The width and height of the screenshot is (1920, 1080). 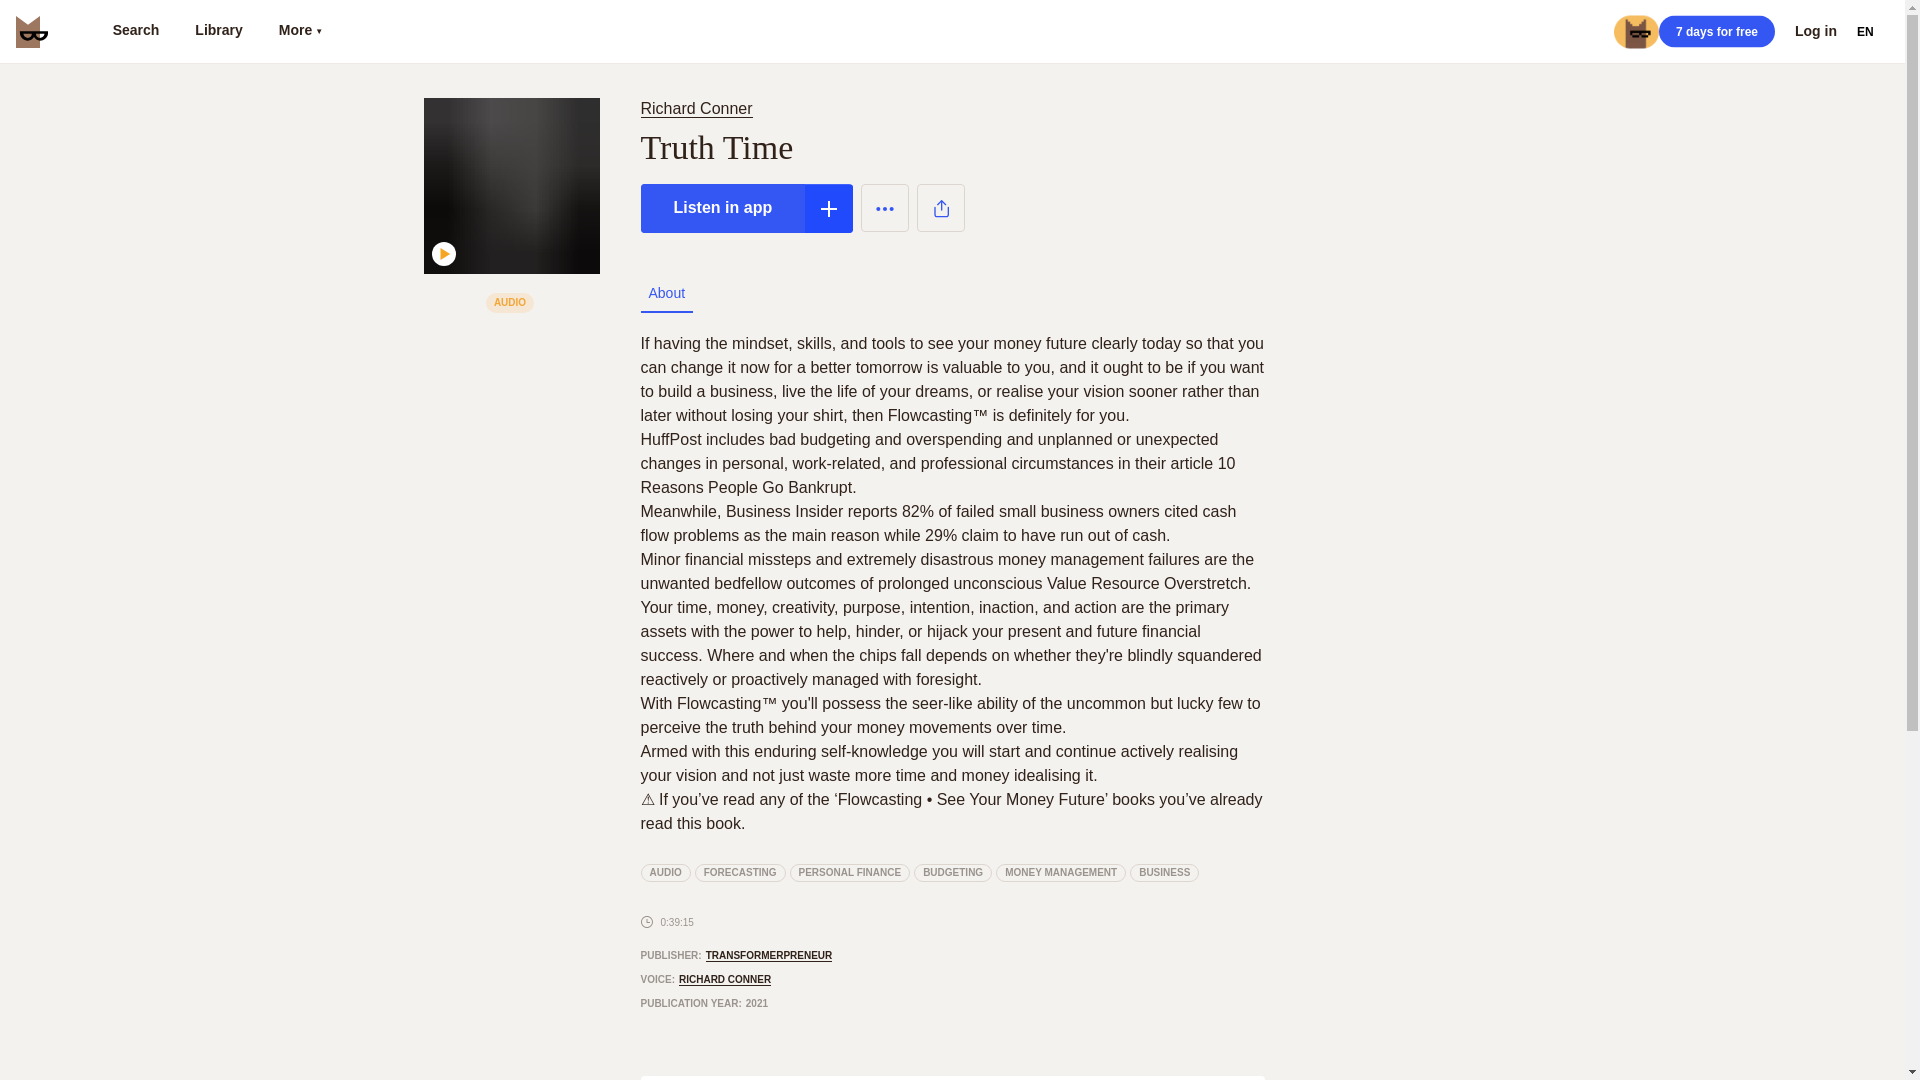 What do you see at coordinates (725, 980) in the screenshot?
I see `RICHARD CONNER` at bounding box center [725, 980].